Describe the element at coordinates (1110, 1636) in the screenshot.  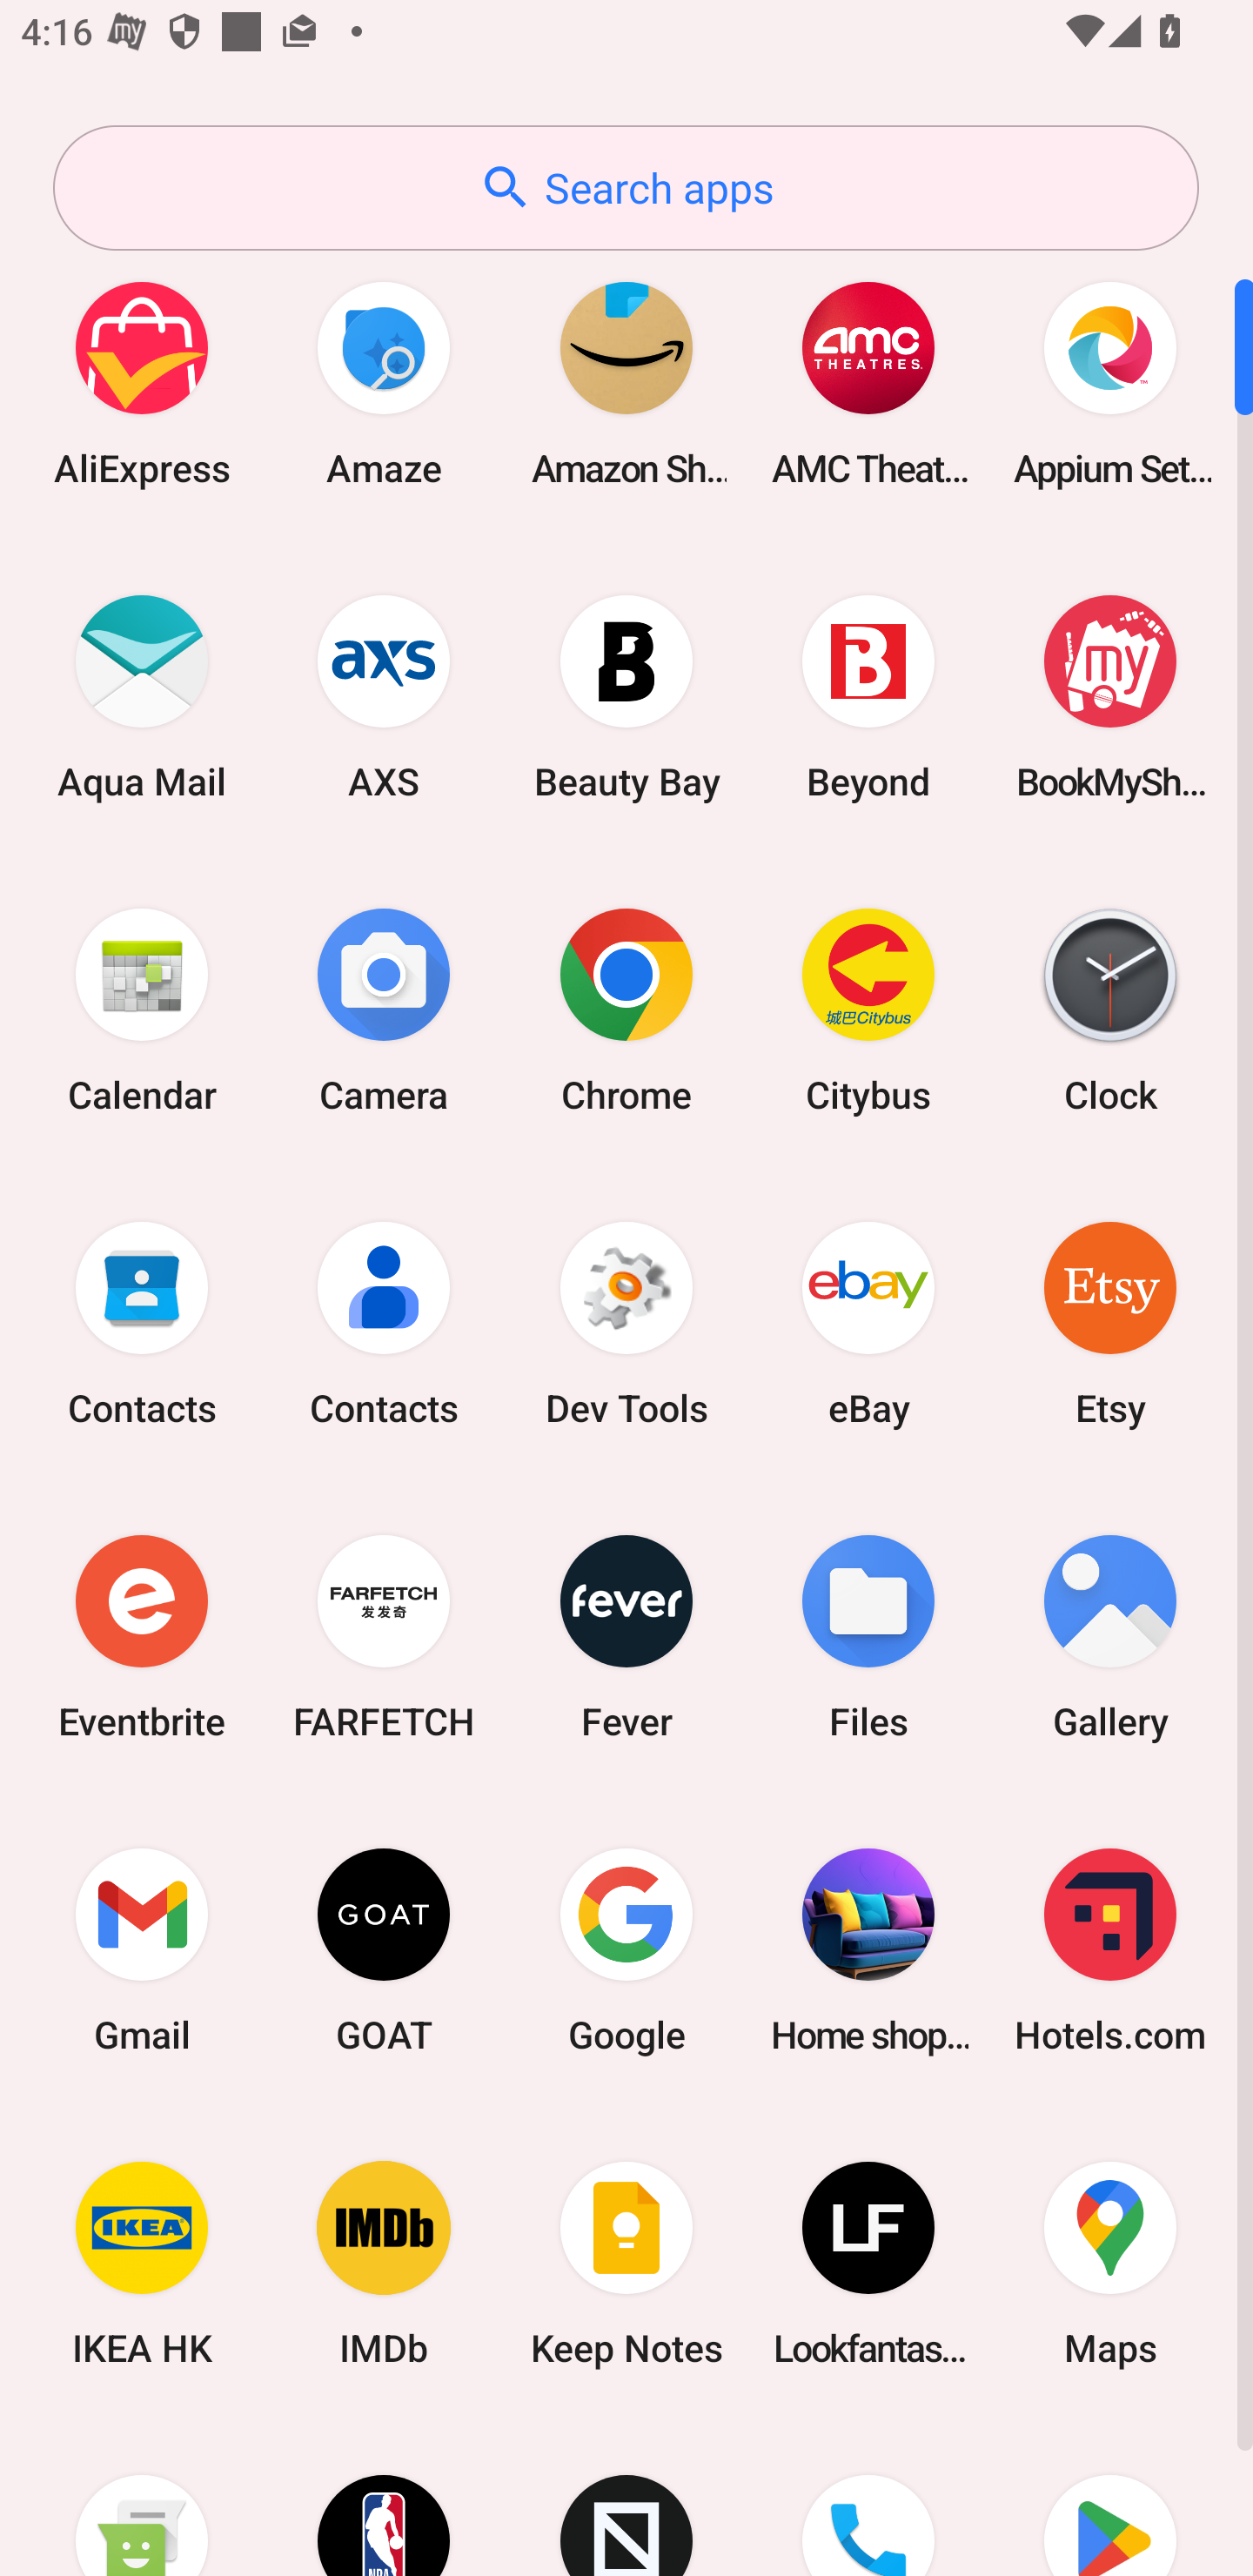
I see `Gallery` at that location.